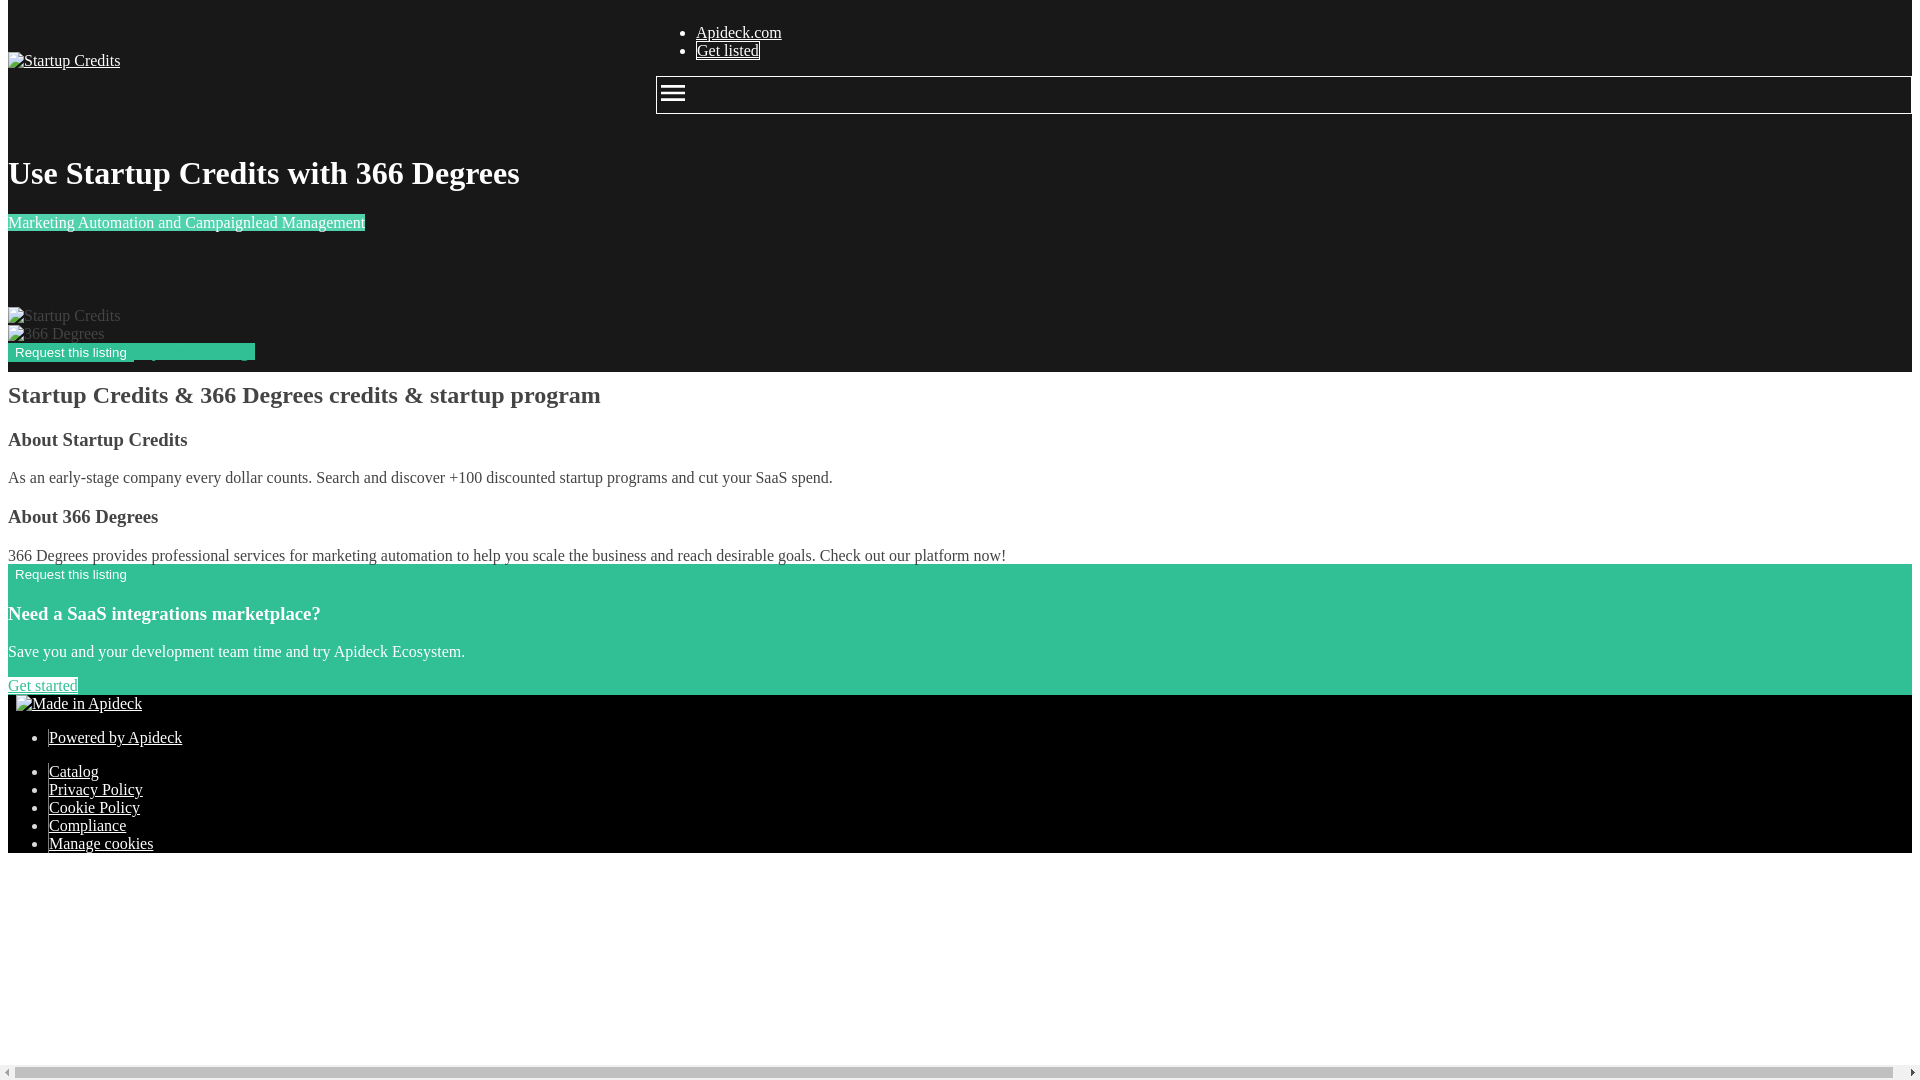  What do you see at coordinates (96, 789) in the screenshot?
I see `Privacy Policy` at bounding box center [96, 789].